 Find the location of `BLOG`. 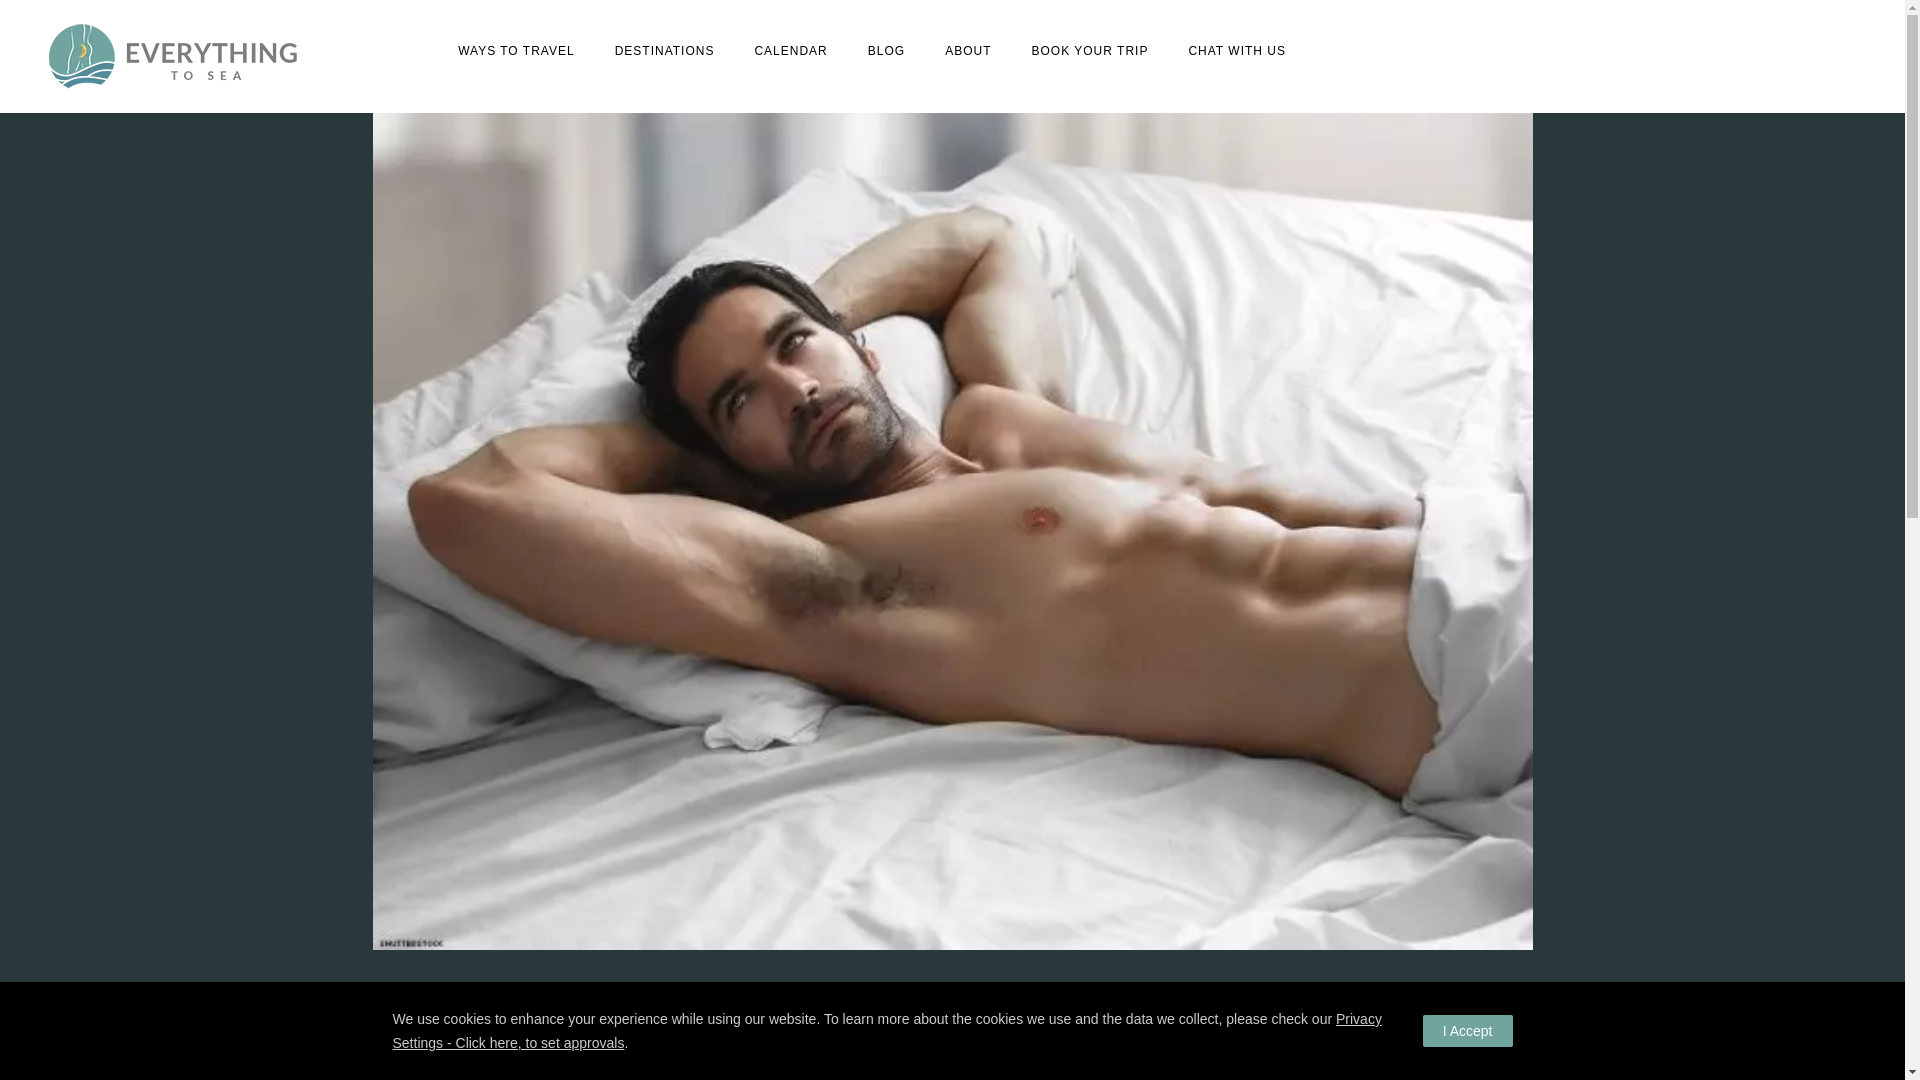

BLOG is located at coordinates (886, 51).